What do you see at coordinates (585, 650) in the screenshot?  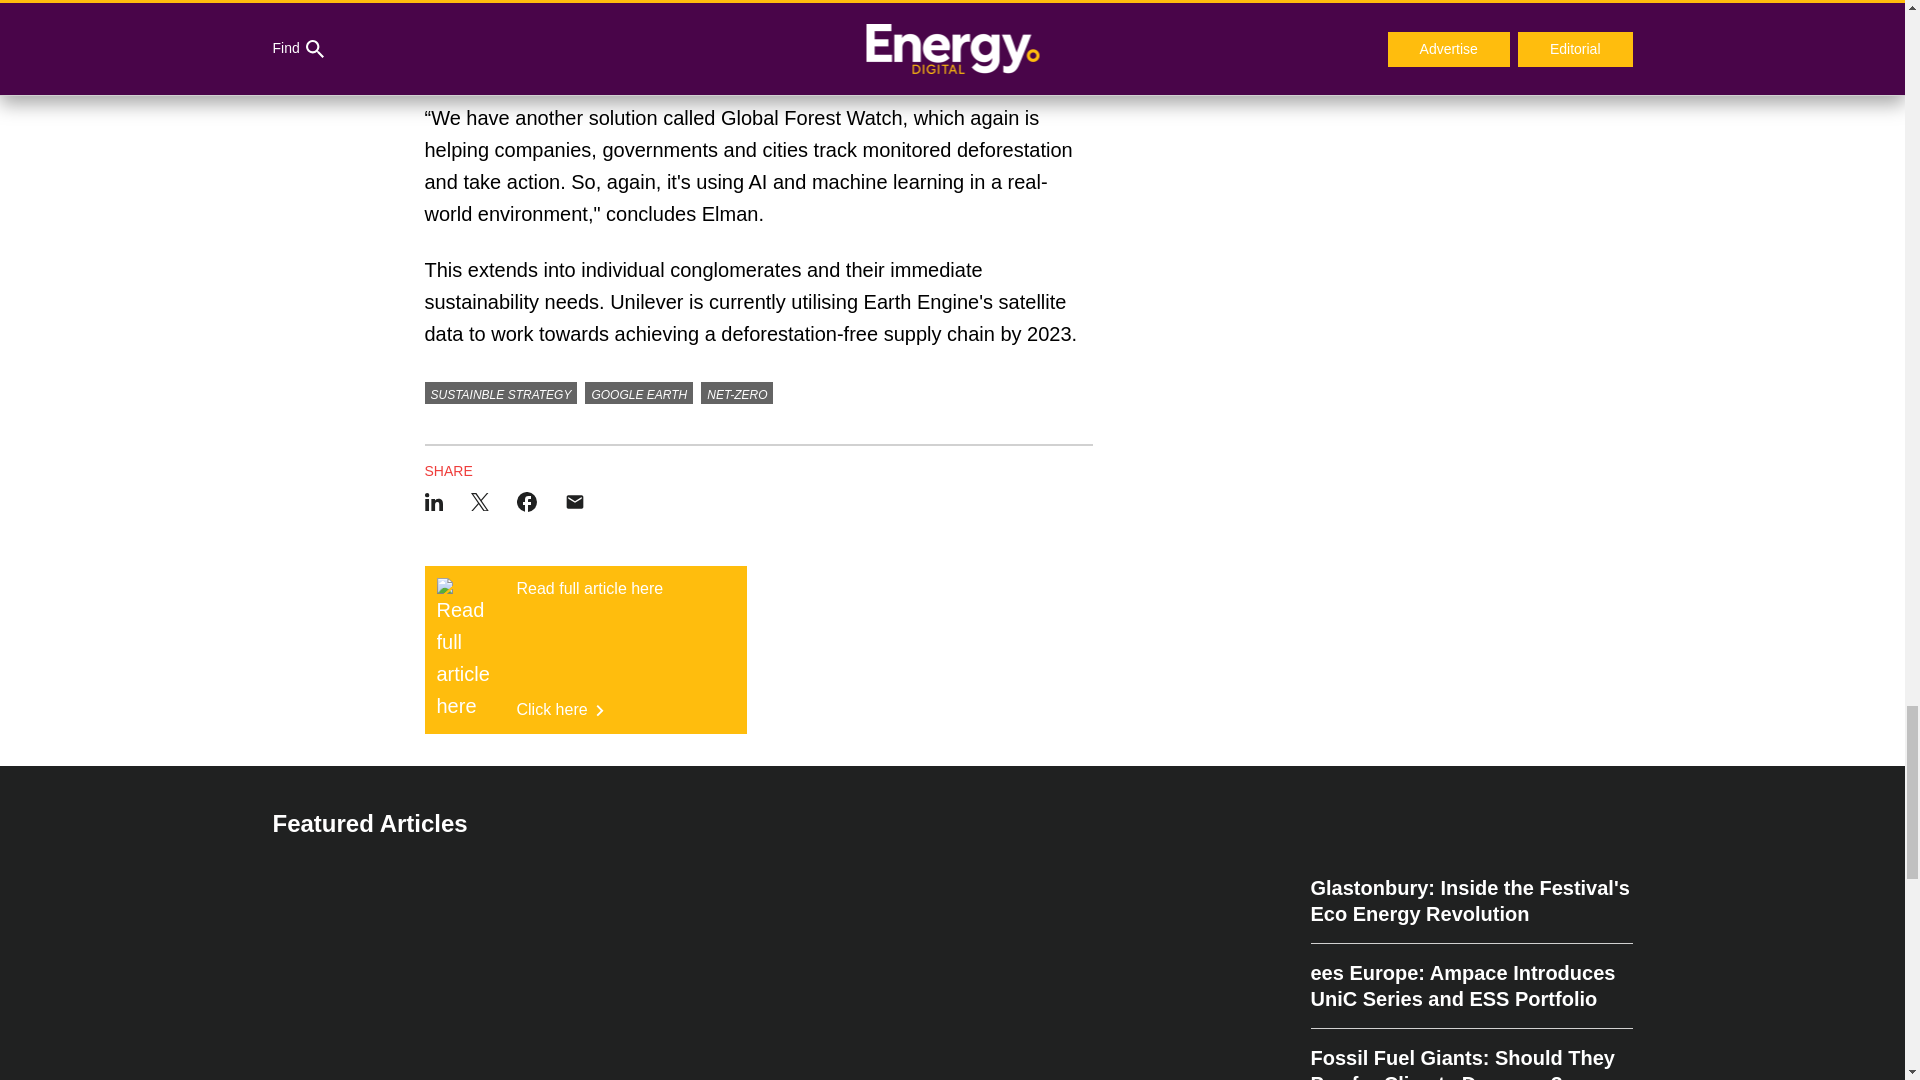 I see `GOOGLE EARTH` at bounding box center [585, 650].